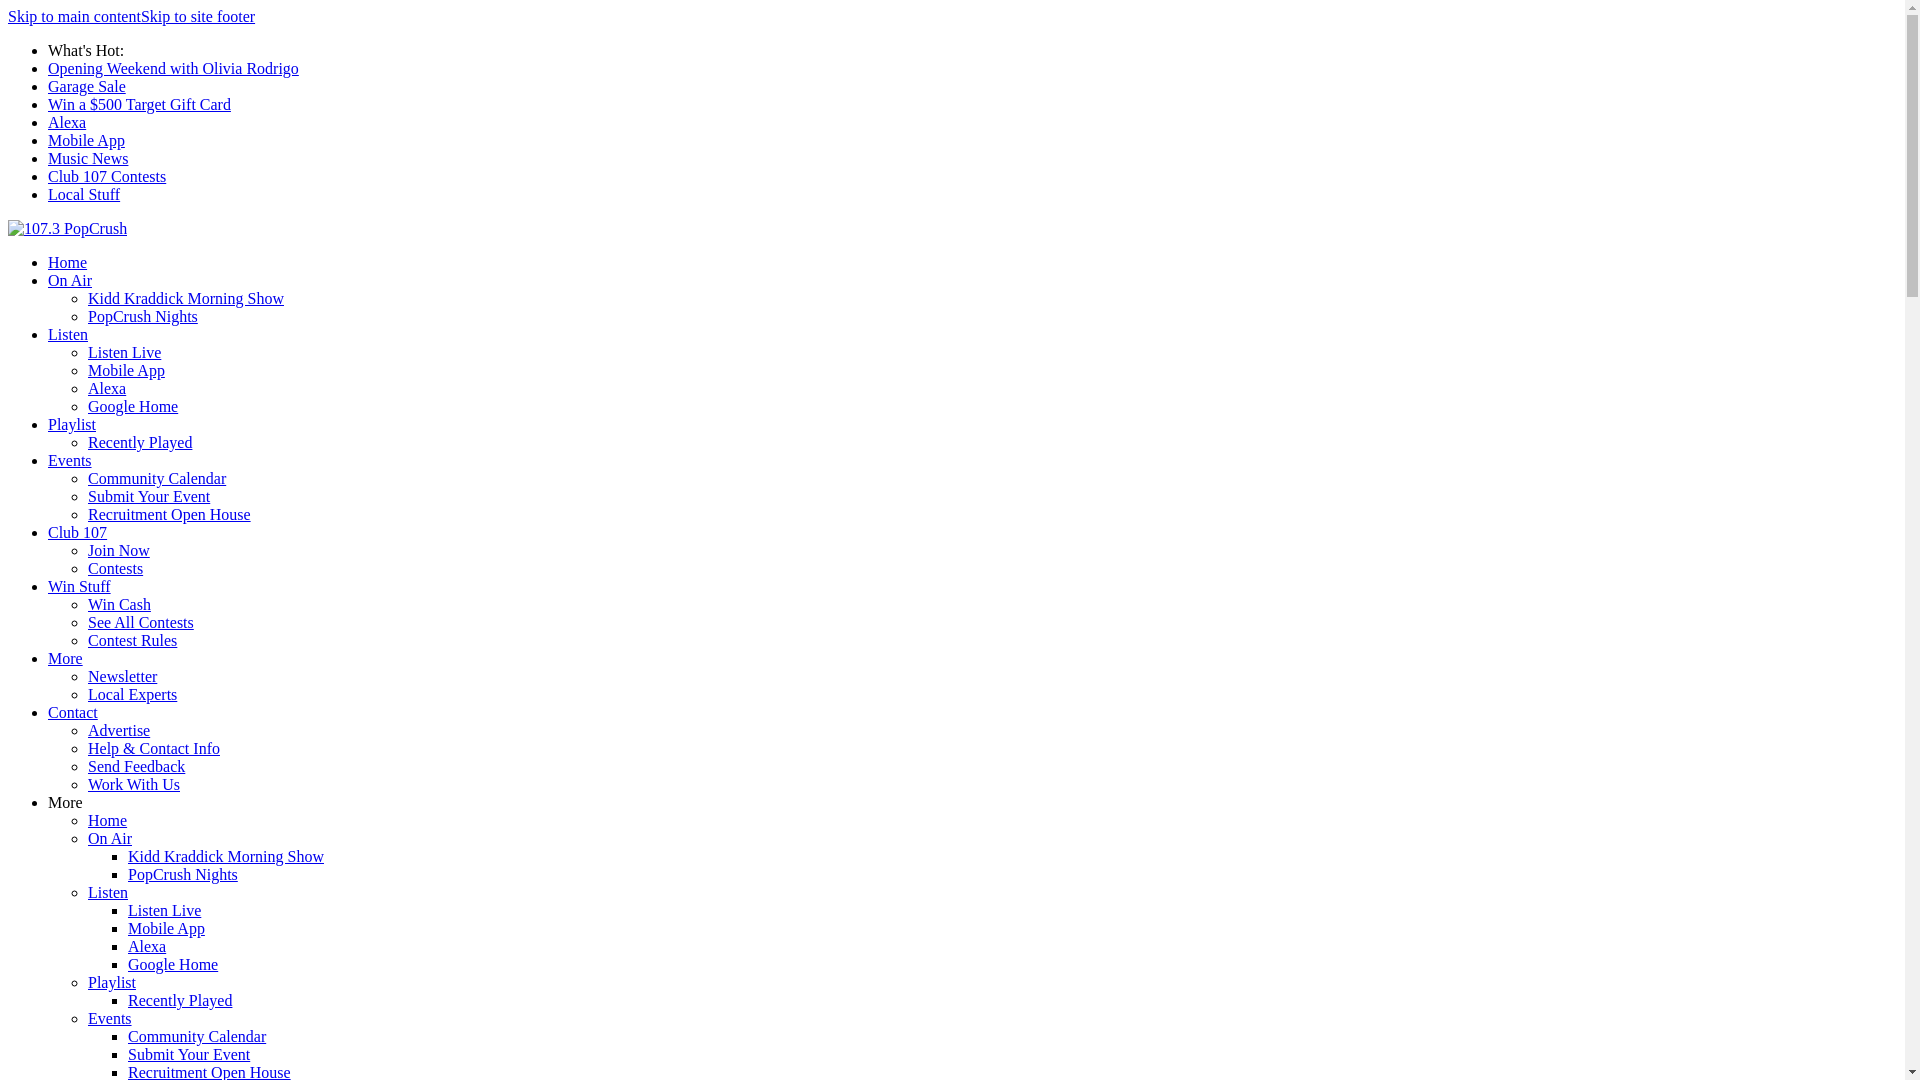 The image size is (1920, 1080). Describe the element at coordinates (87, 86) in the screenshot. I see `Garage Sale` at that location.